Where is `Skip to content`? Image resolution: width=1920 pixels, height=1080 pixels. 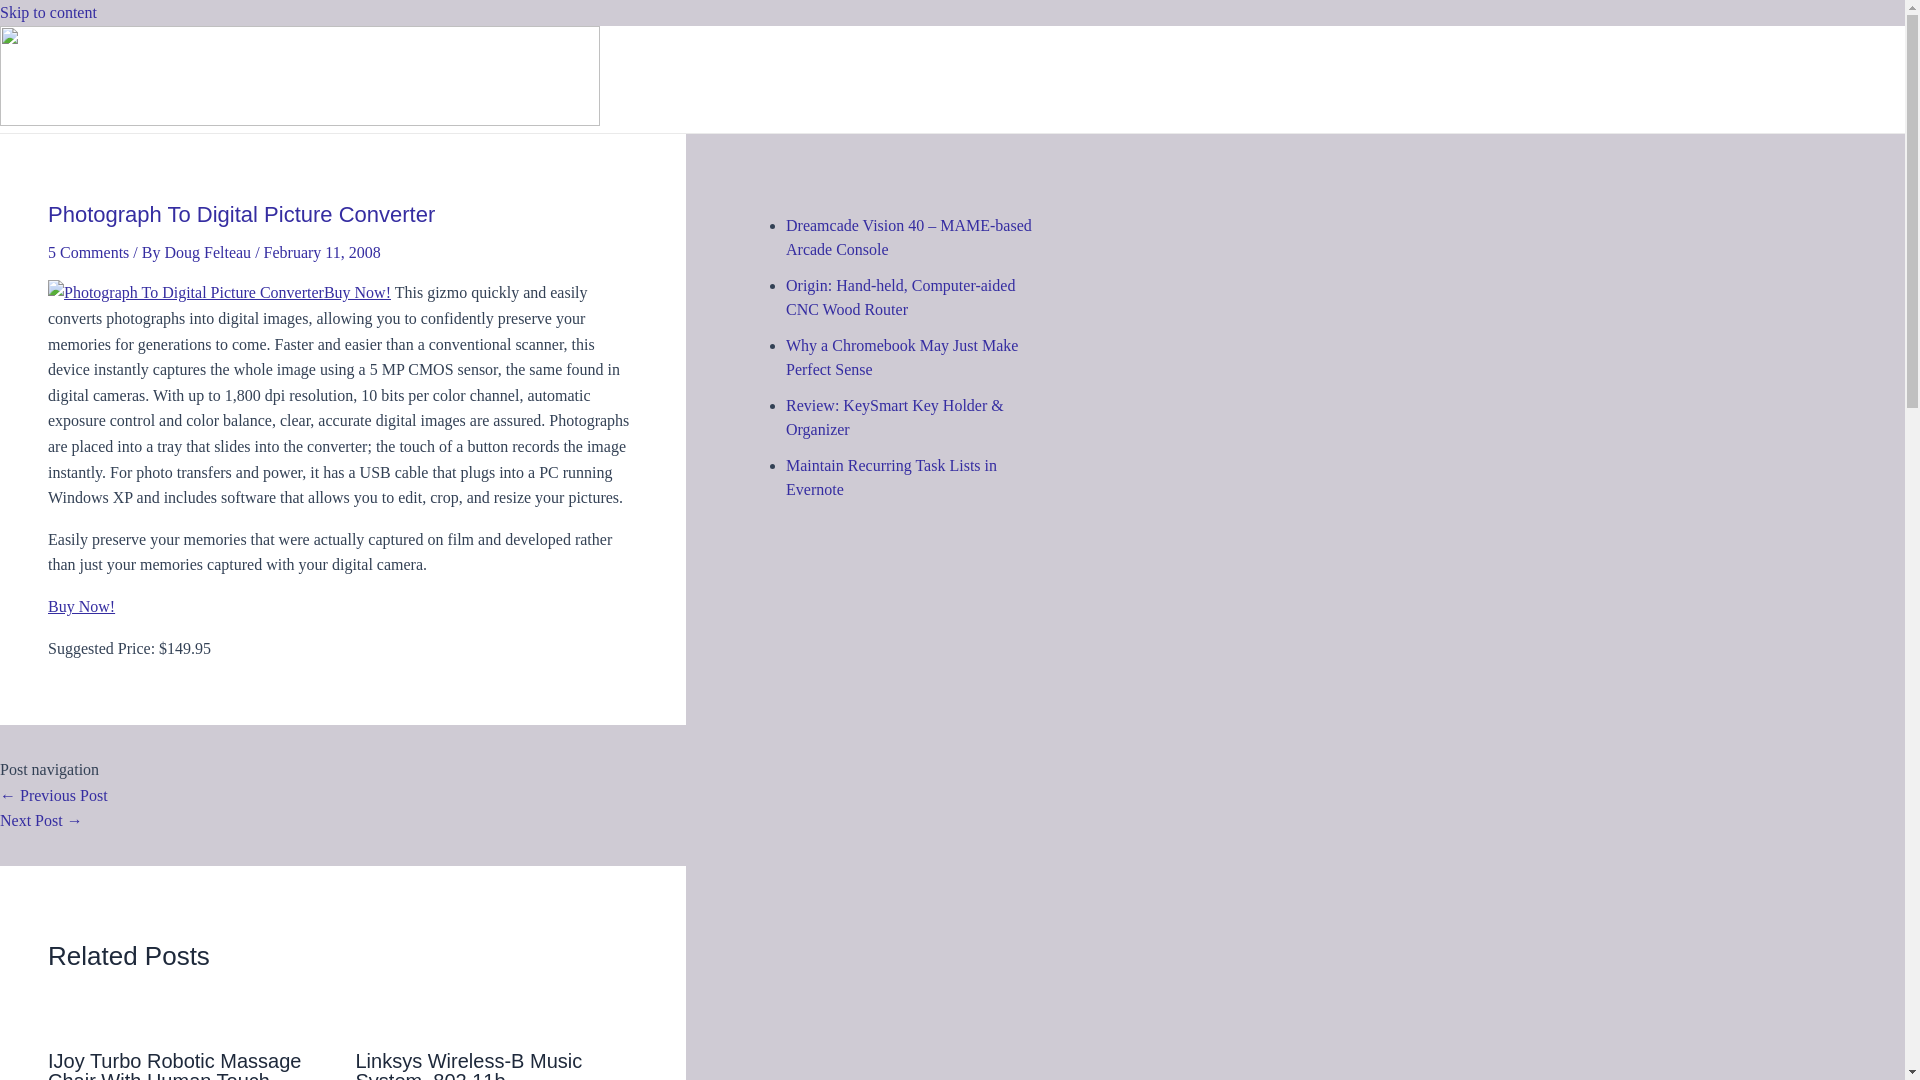 Skip to content is located at coordinates (48, 12).